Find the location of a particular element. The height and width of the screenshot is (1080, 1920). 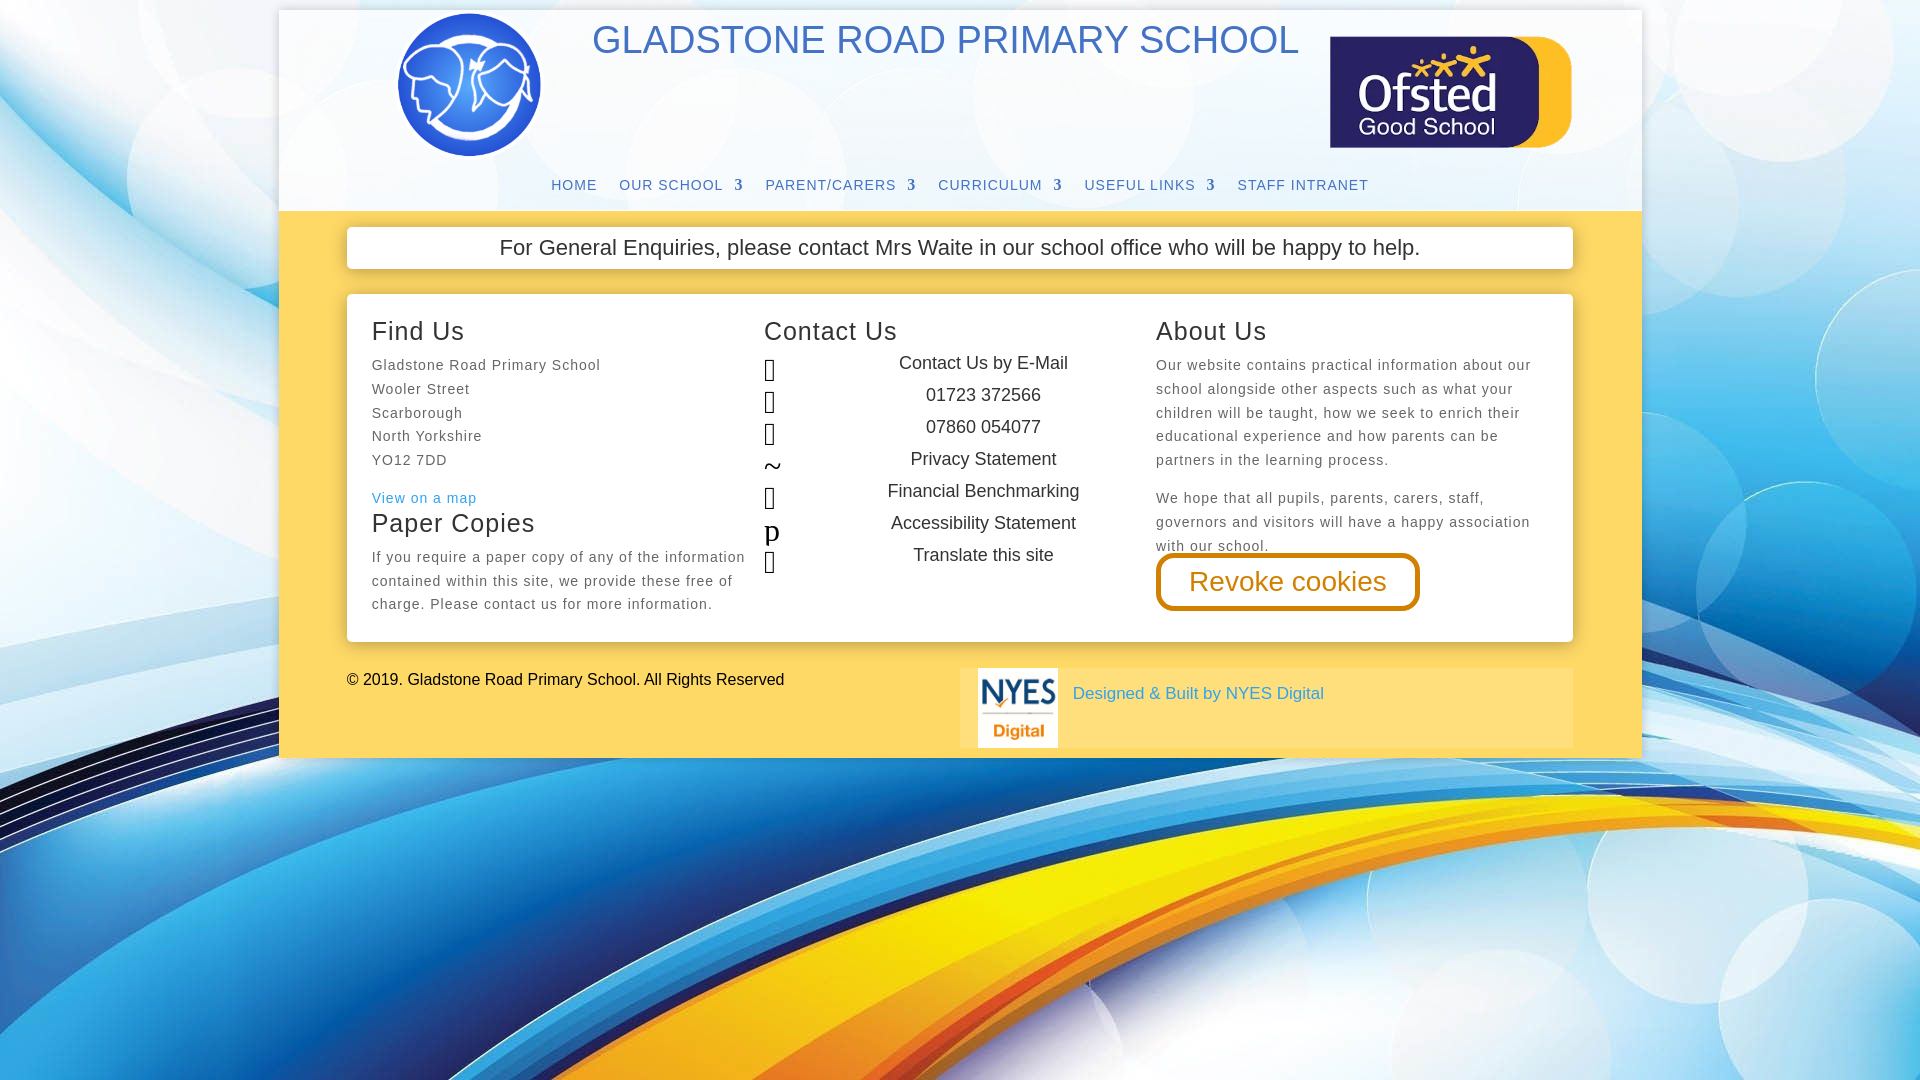

CURRICULUM is located at coordinates (1000, 188).